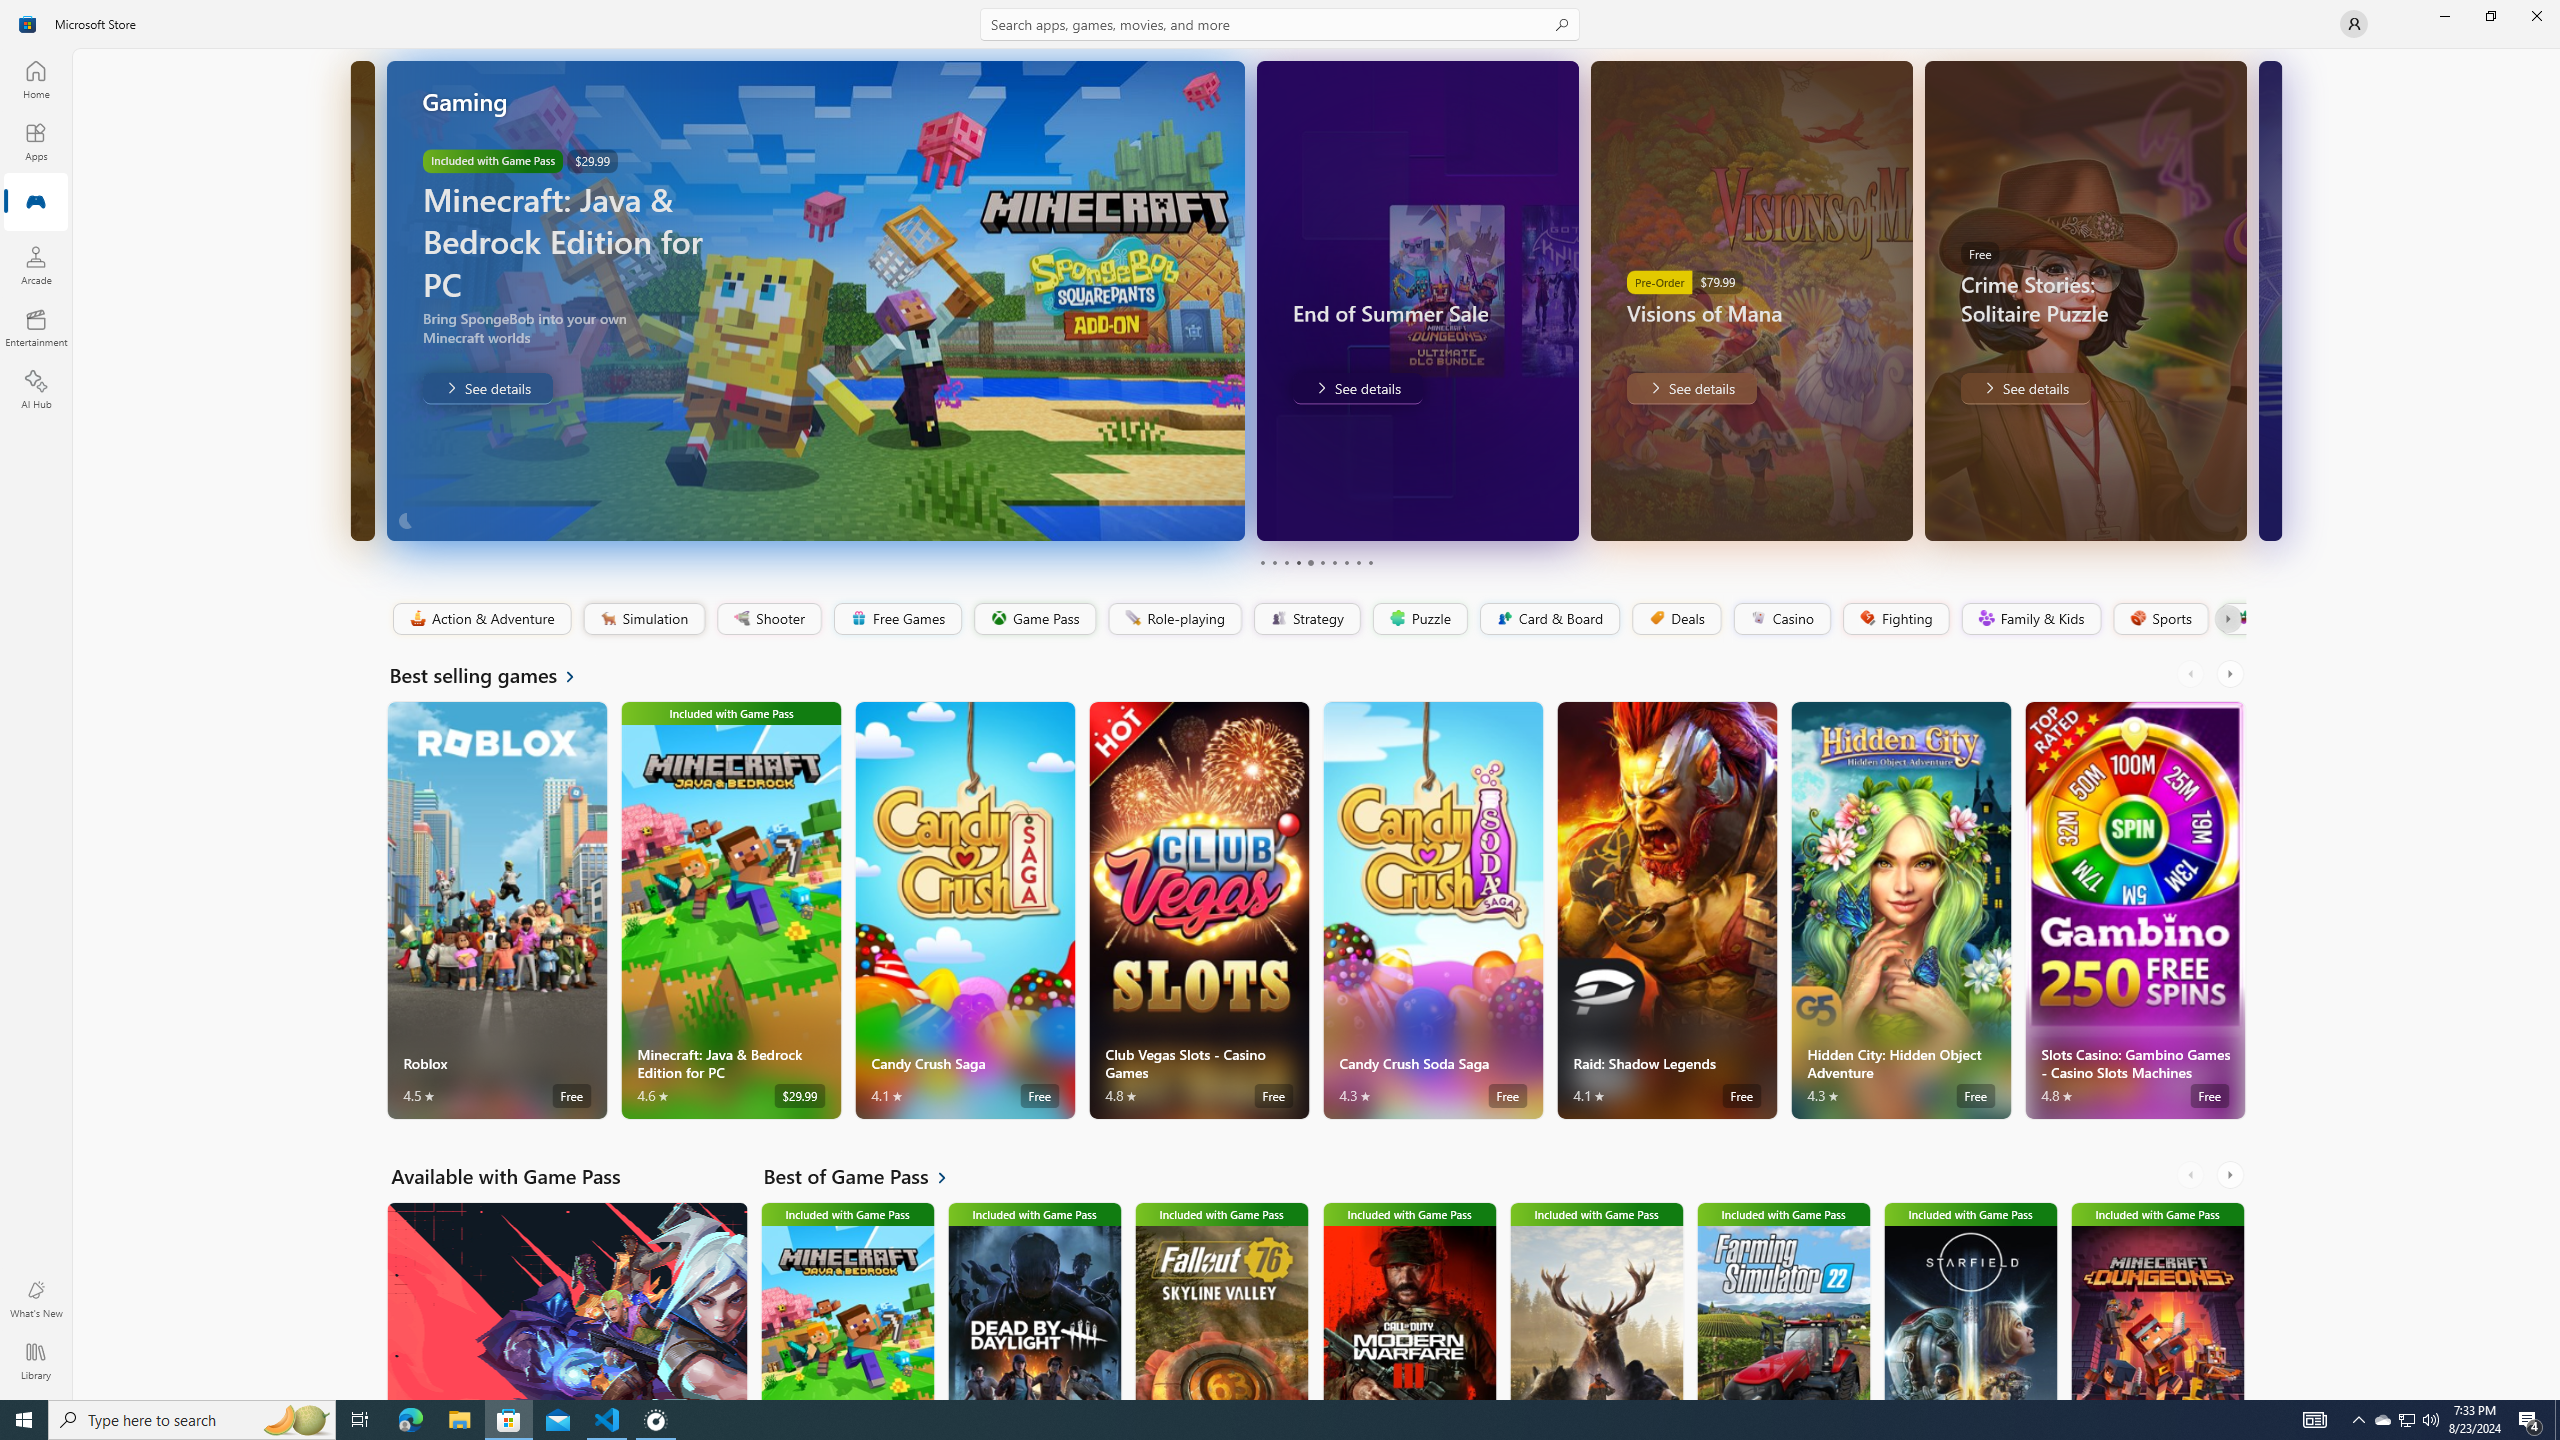  I want to click on Restore Microsoft Store, so click(2490, 16).